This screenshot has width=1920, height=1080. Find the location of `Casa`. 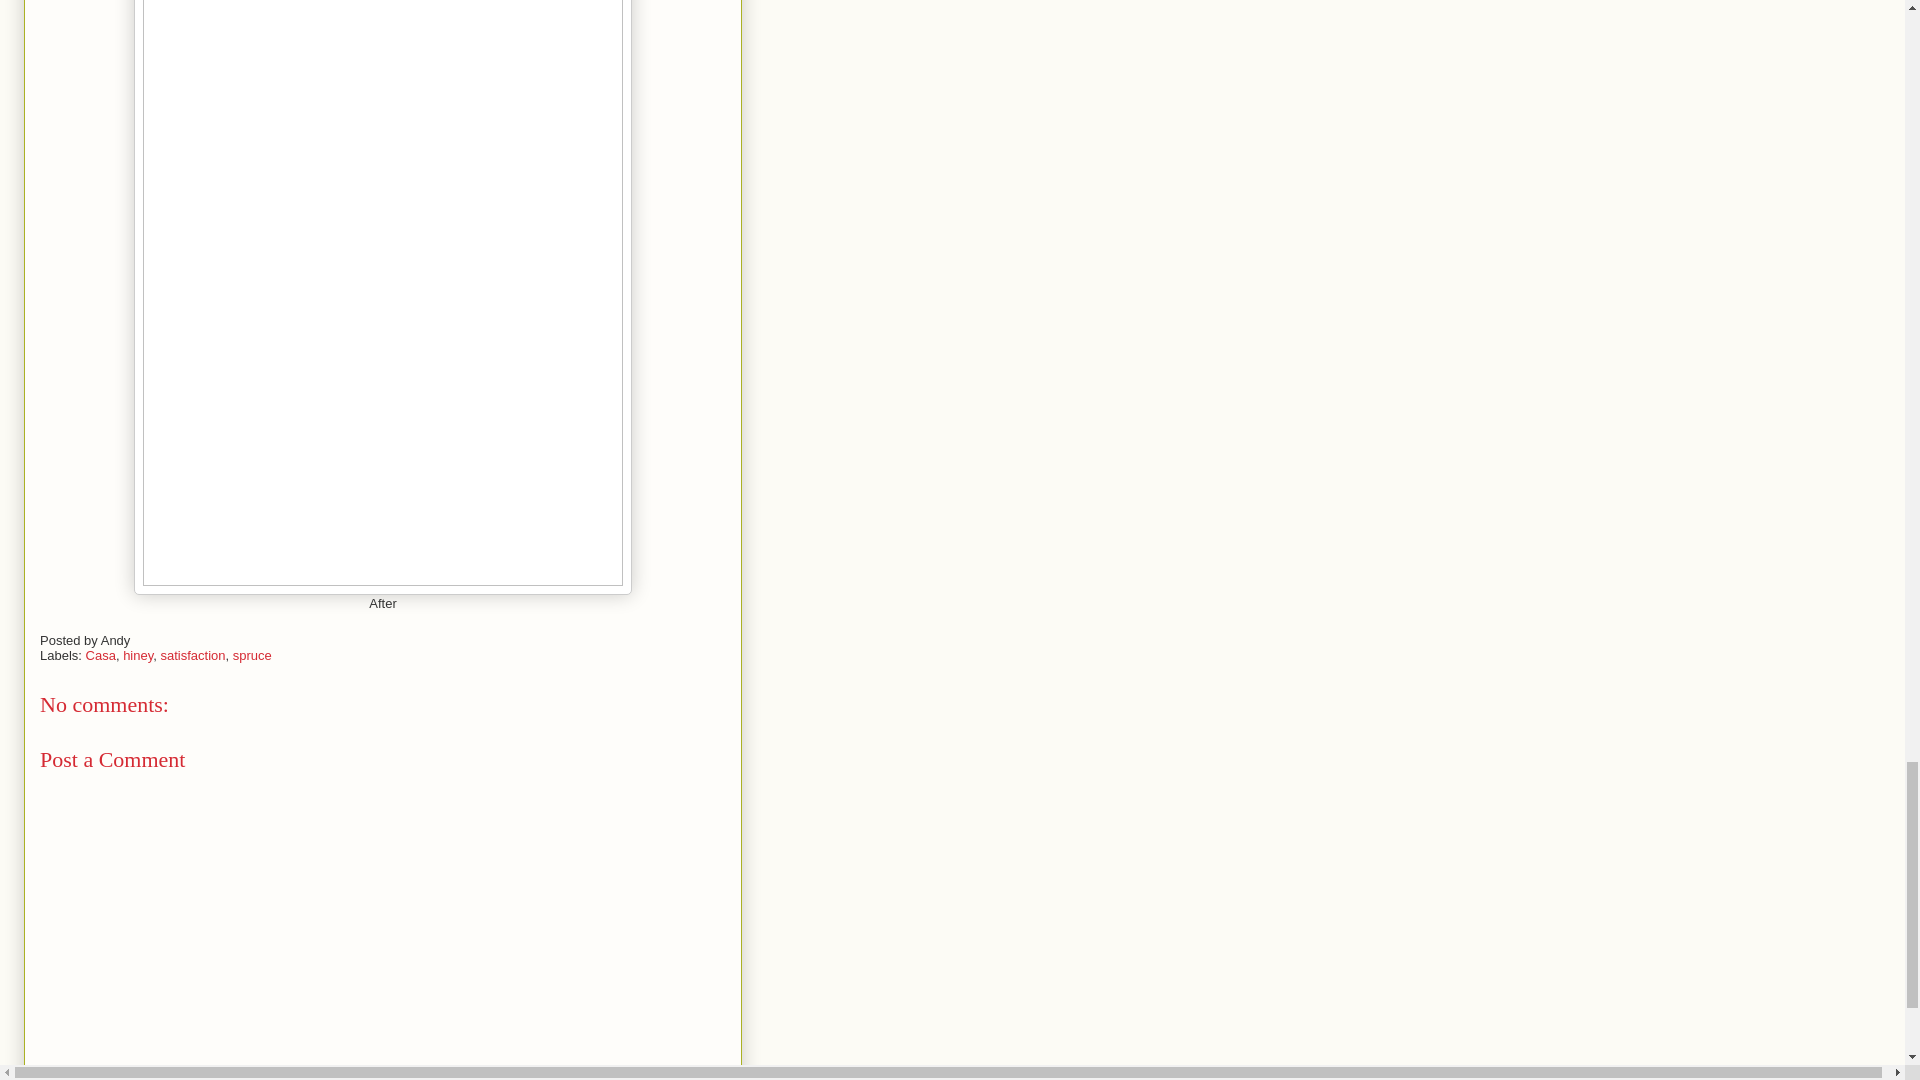

Casa is located at coordinates (100, 656).